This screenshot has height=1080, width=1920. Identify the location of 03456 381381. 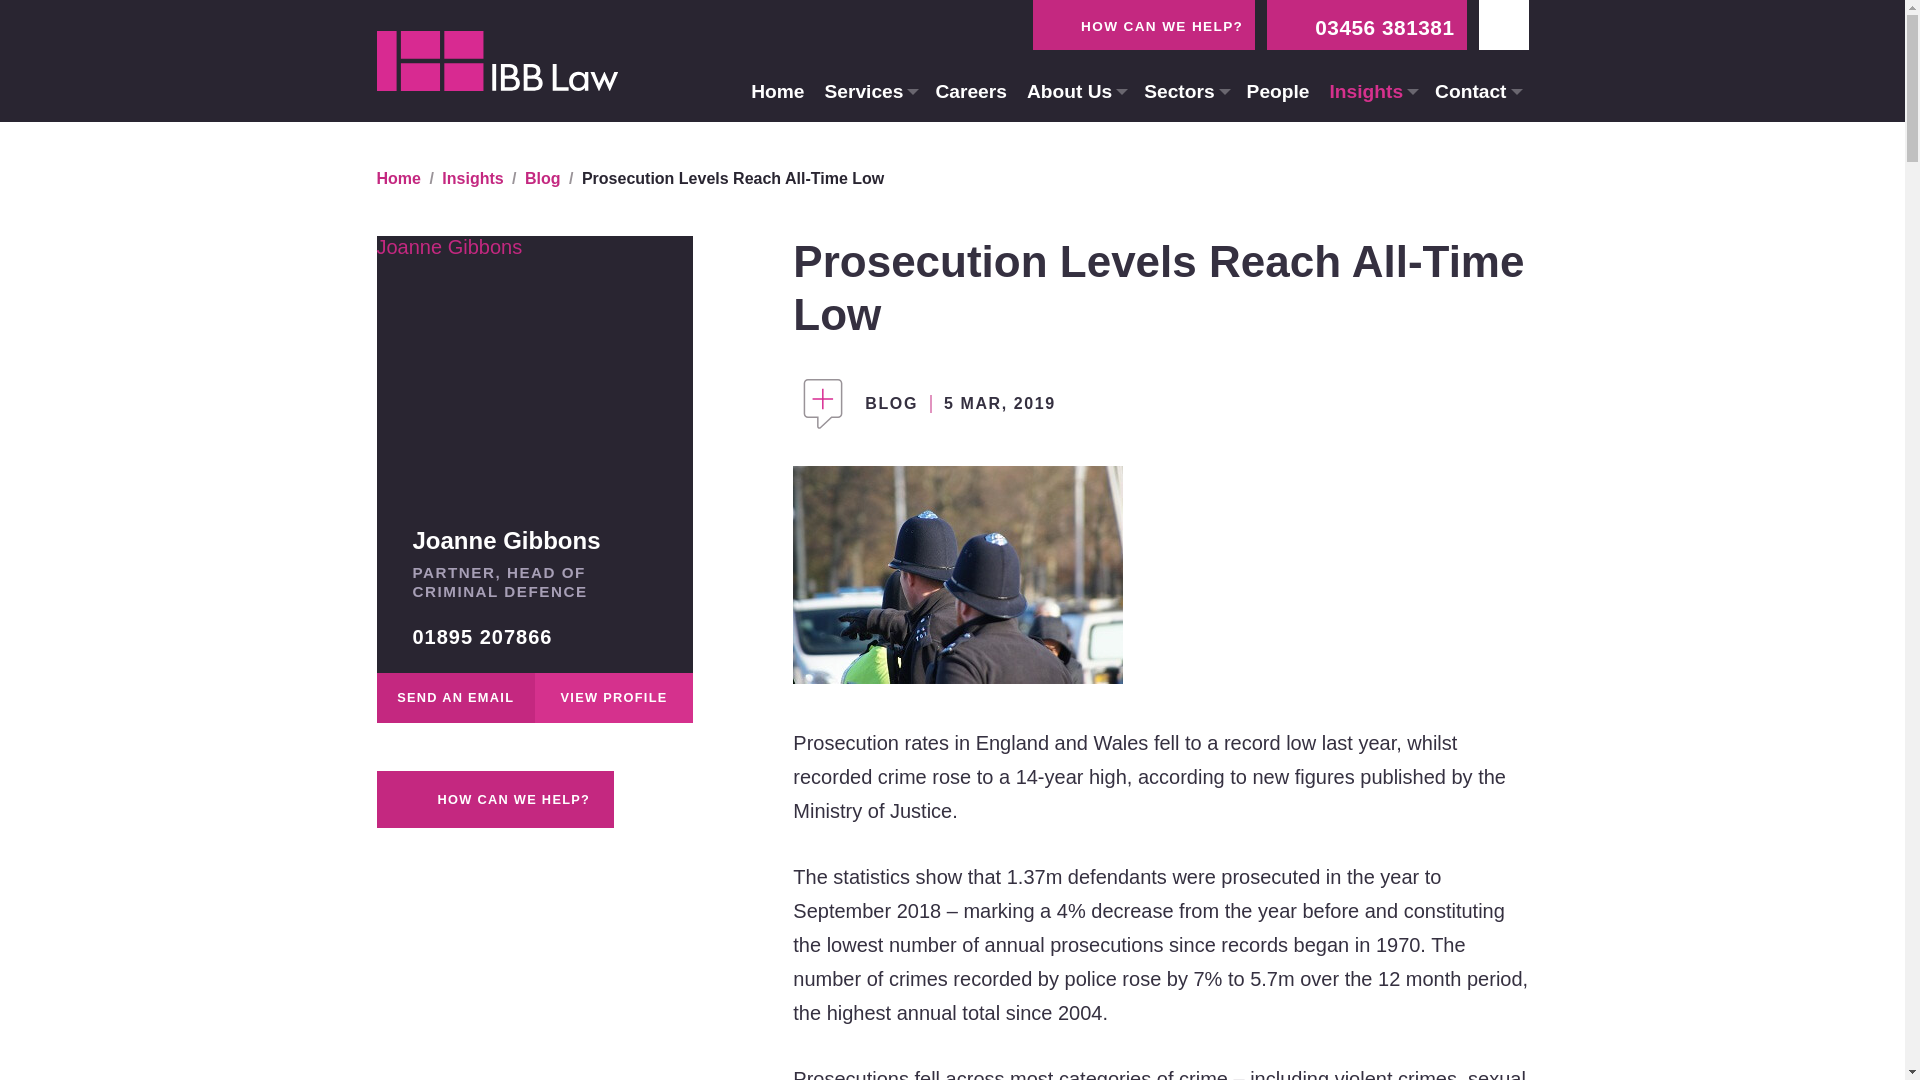
(1366, 24).